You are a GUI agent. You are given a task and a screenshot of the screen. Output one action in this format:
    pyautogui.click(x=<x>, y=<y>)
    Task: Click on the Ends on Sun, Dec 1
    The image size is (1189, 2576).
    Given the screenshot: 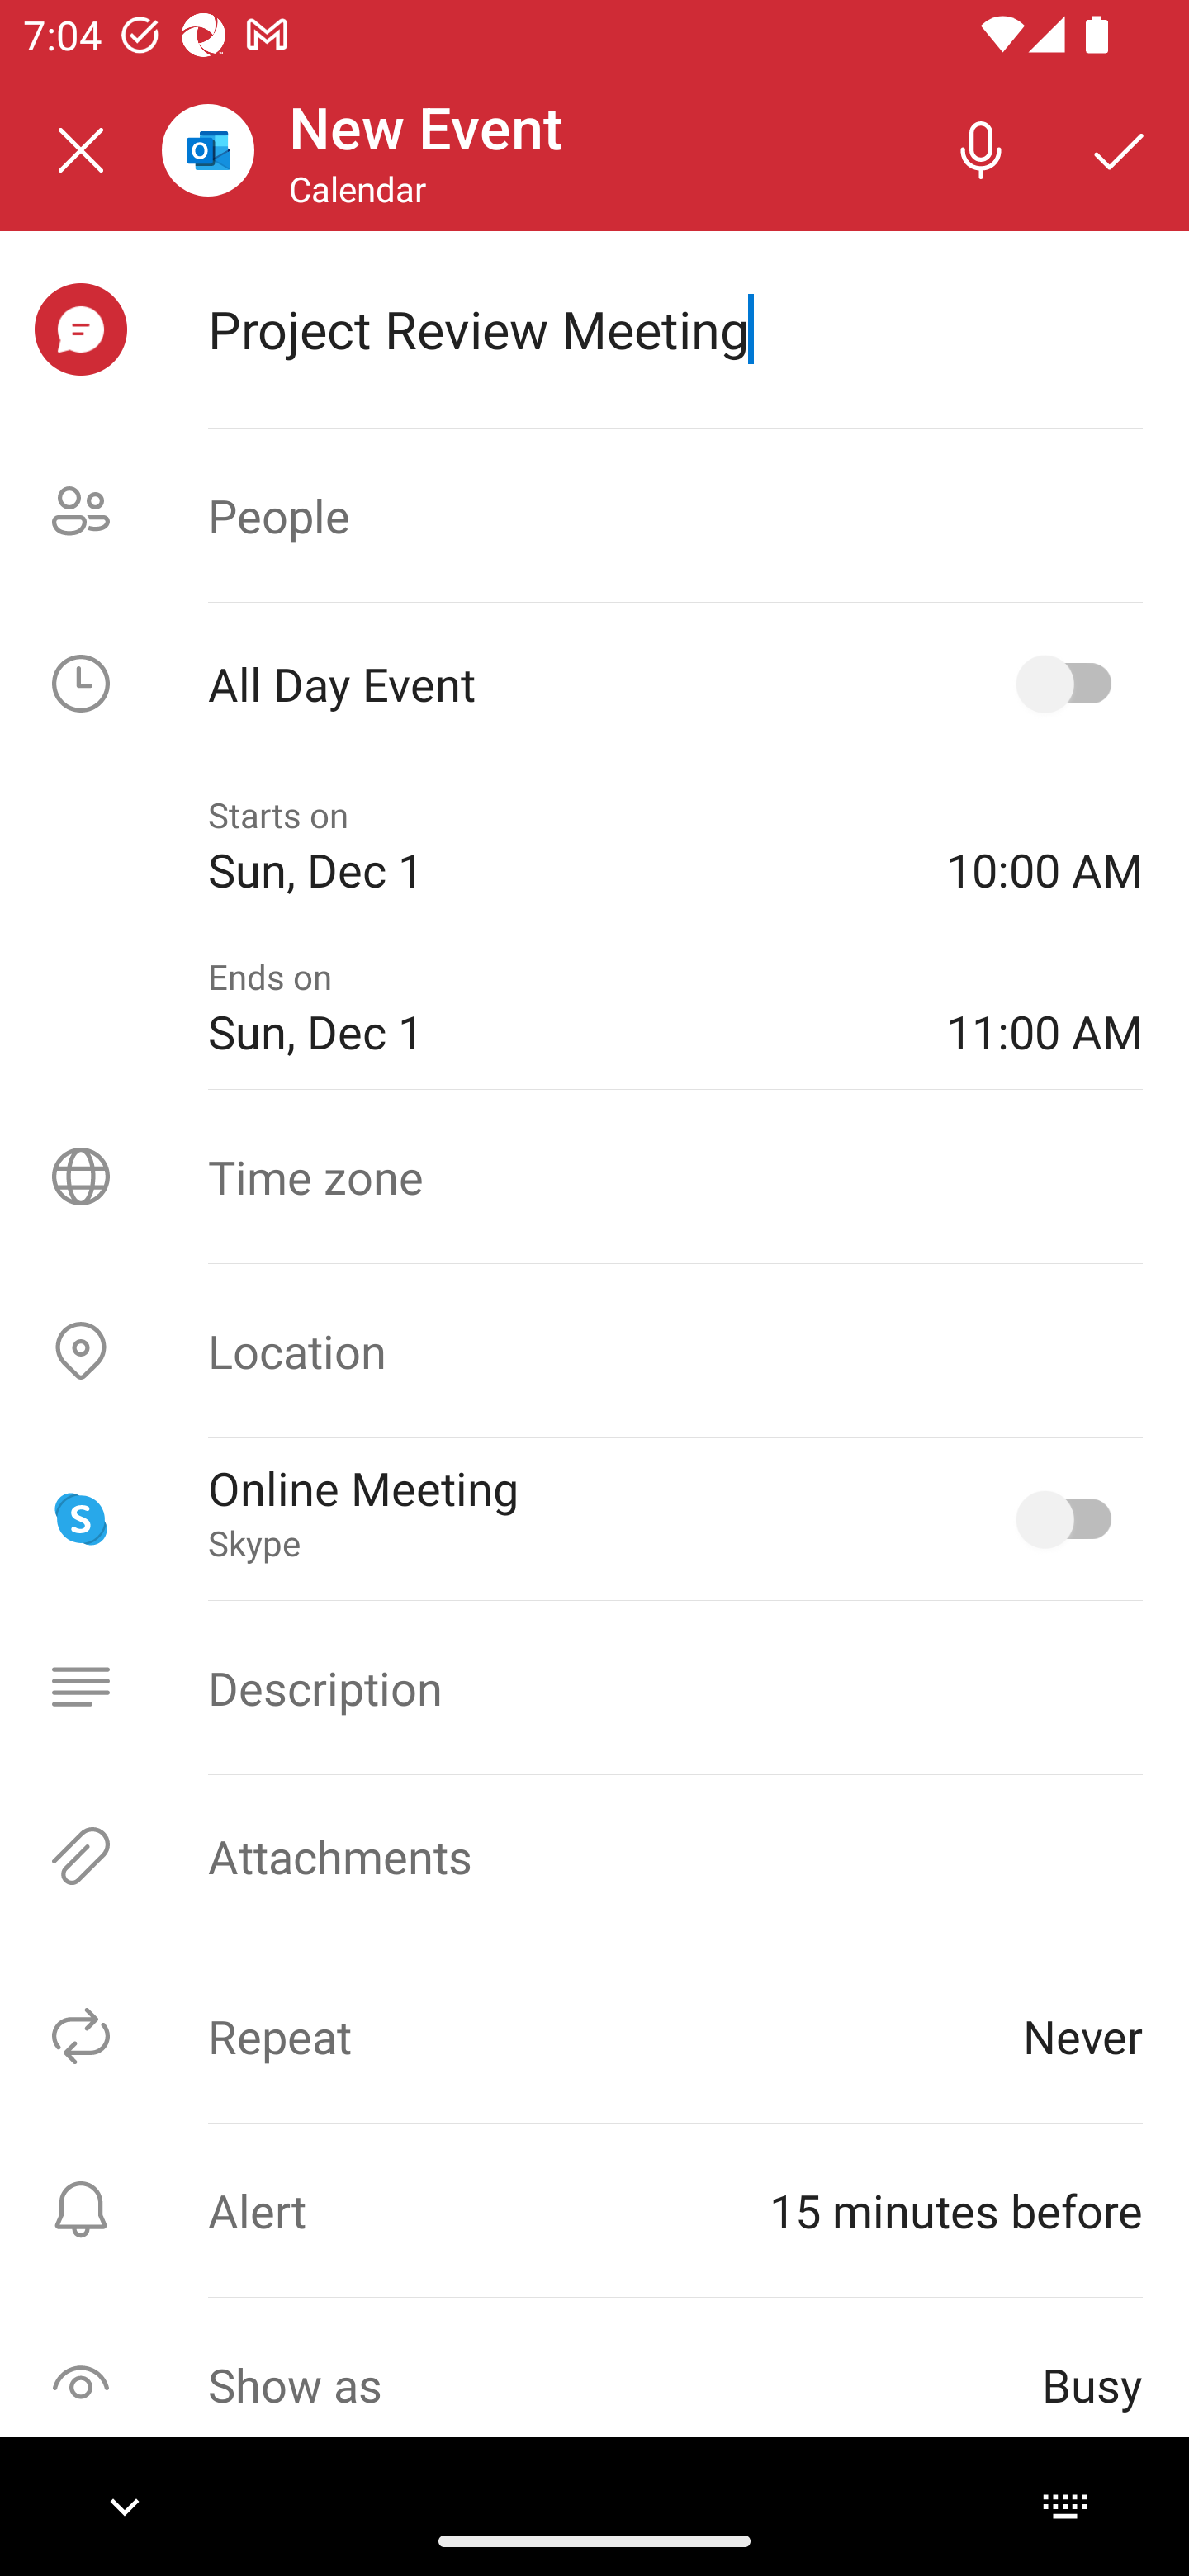 What is the action you would take?
    pyautogui.click(x=553, y=1008)
    